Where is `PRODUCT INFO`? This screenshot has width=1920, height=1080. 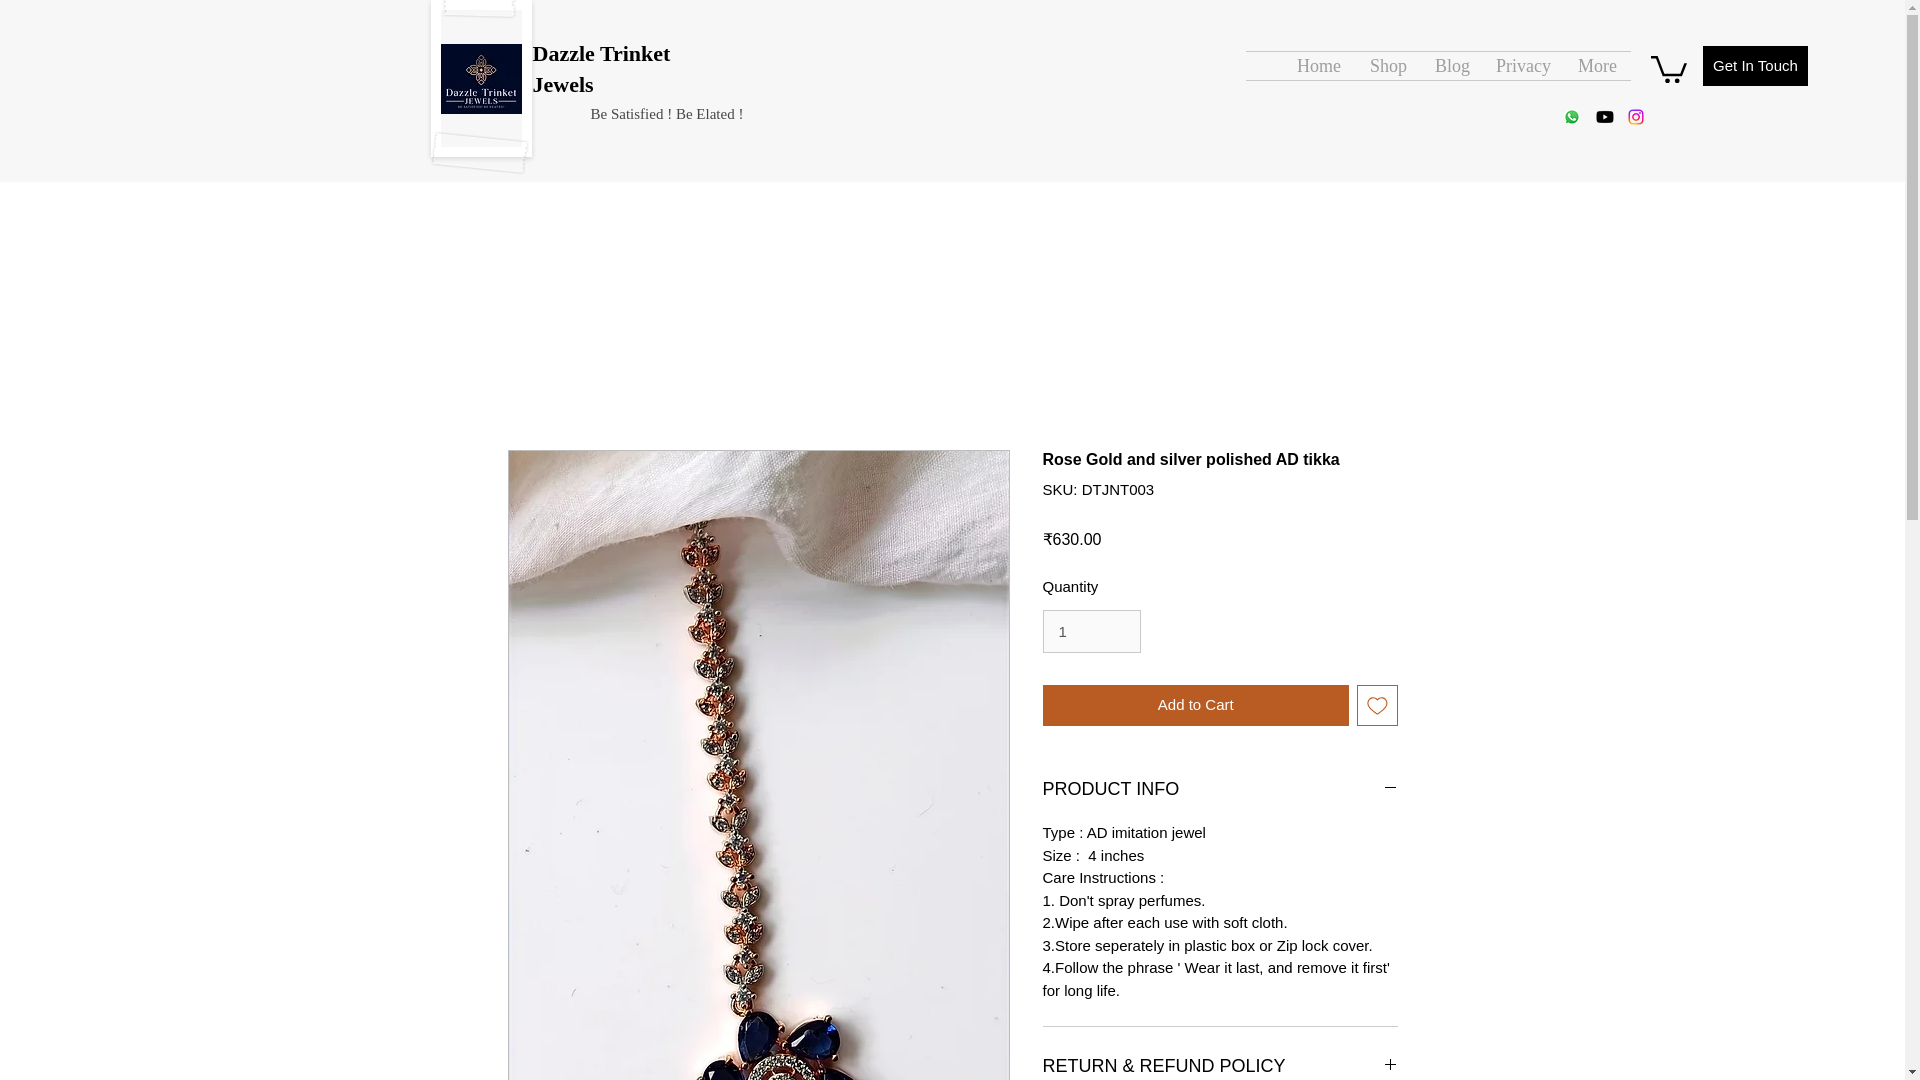 PRODUCT INFO is located at coordinates (1220, 790).